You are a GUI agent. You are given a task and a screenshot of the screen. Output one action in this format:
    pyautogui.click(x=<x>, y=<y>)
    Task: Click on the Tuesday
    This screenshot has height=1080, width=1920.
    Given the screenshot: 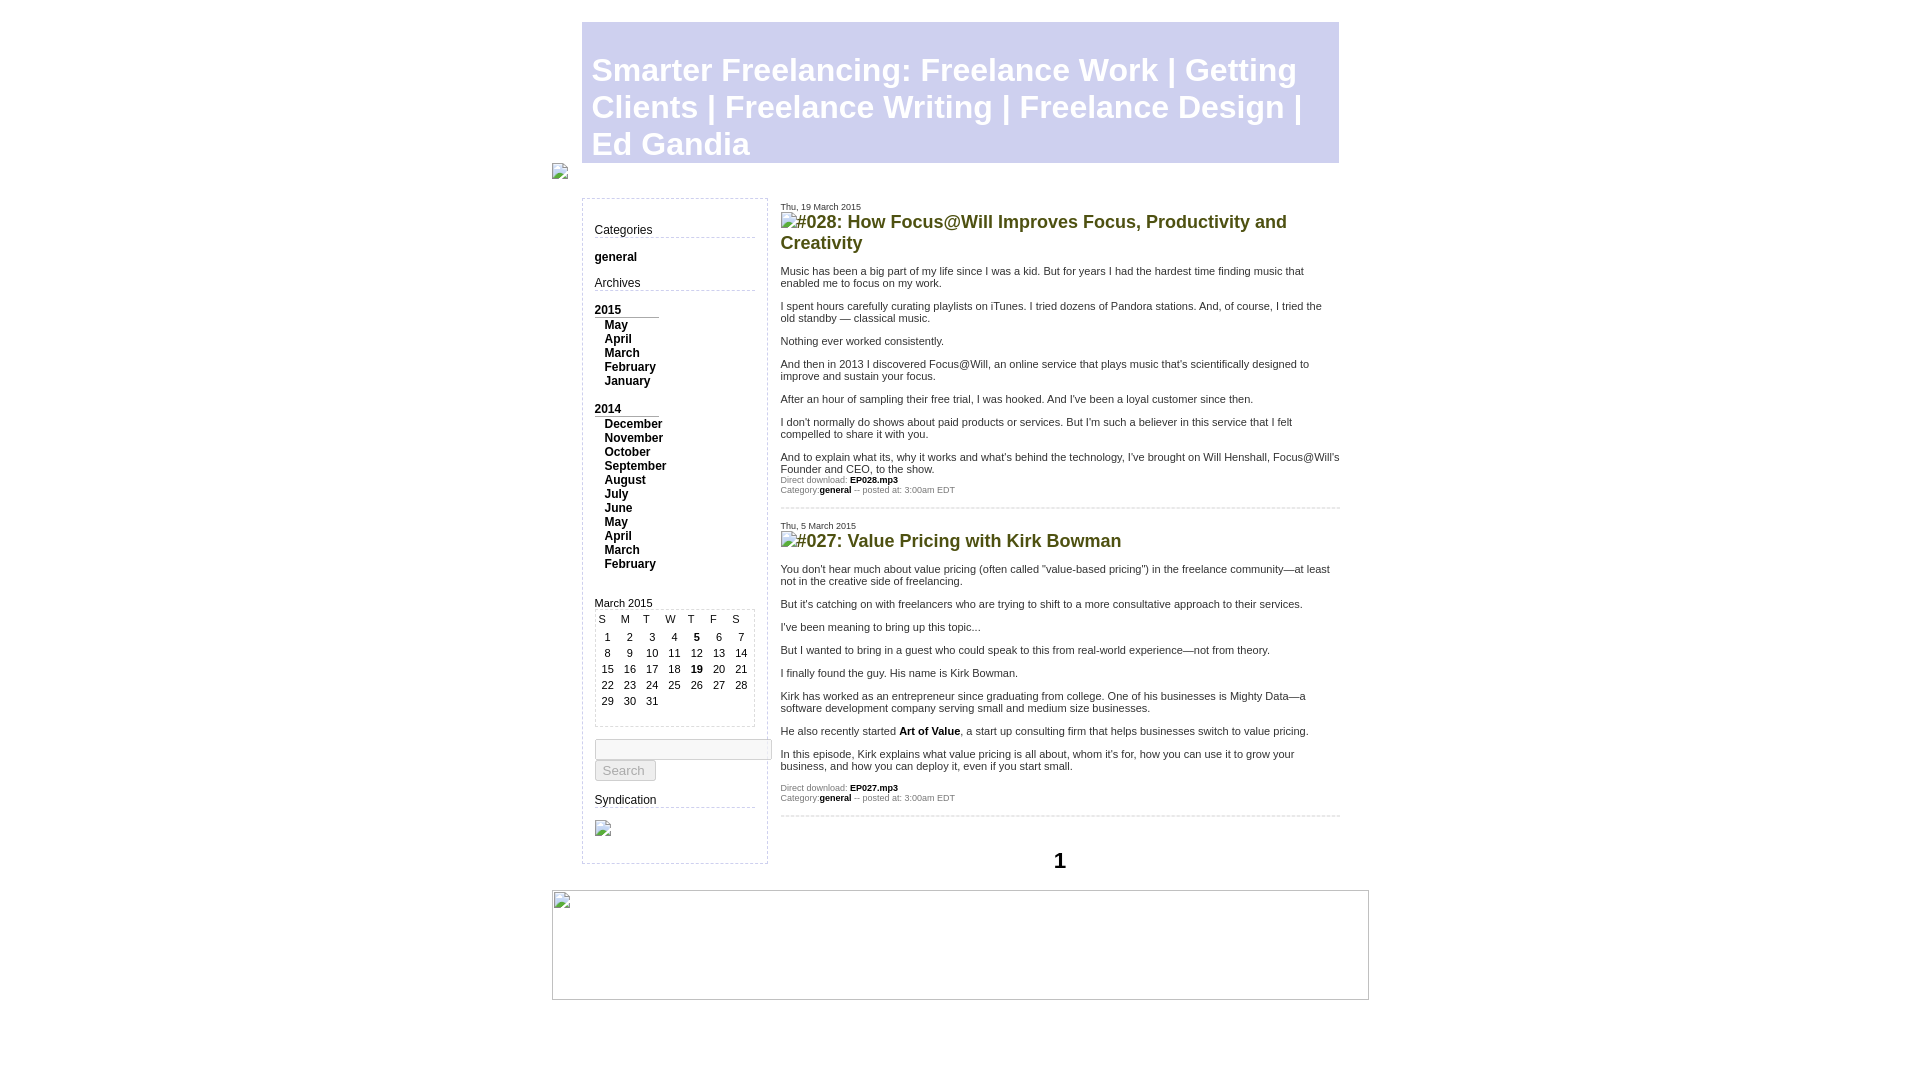 What is the action you would take?
    pyautogui.click(x=652, y=619)
    